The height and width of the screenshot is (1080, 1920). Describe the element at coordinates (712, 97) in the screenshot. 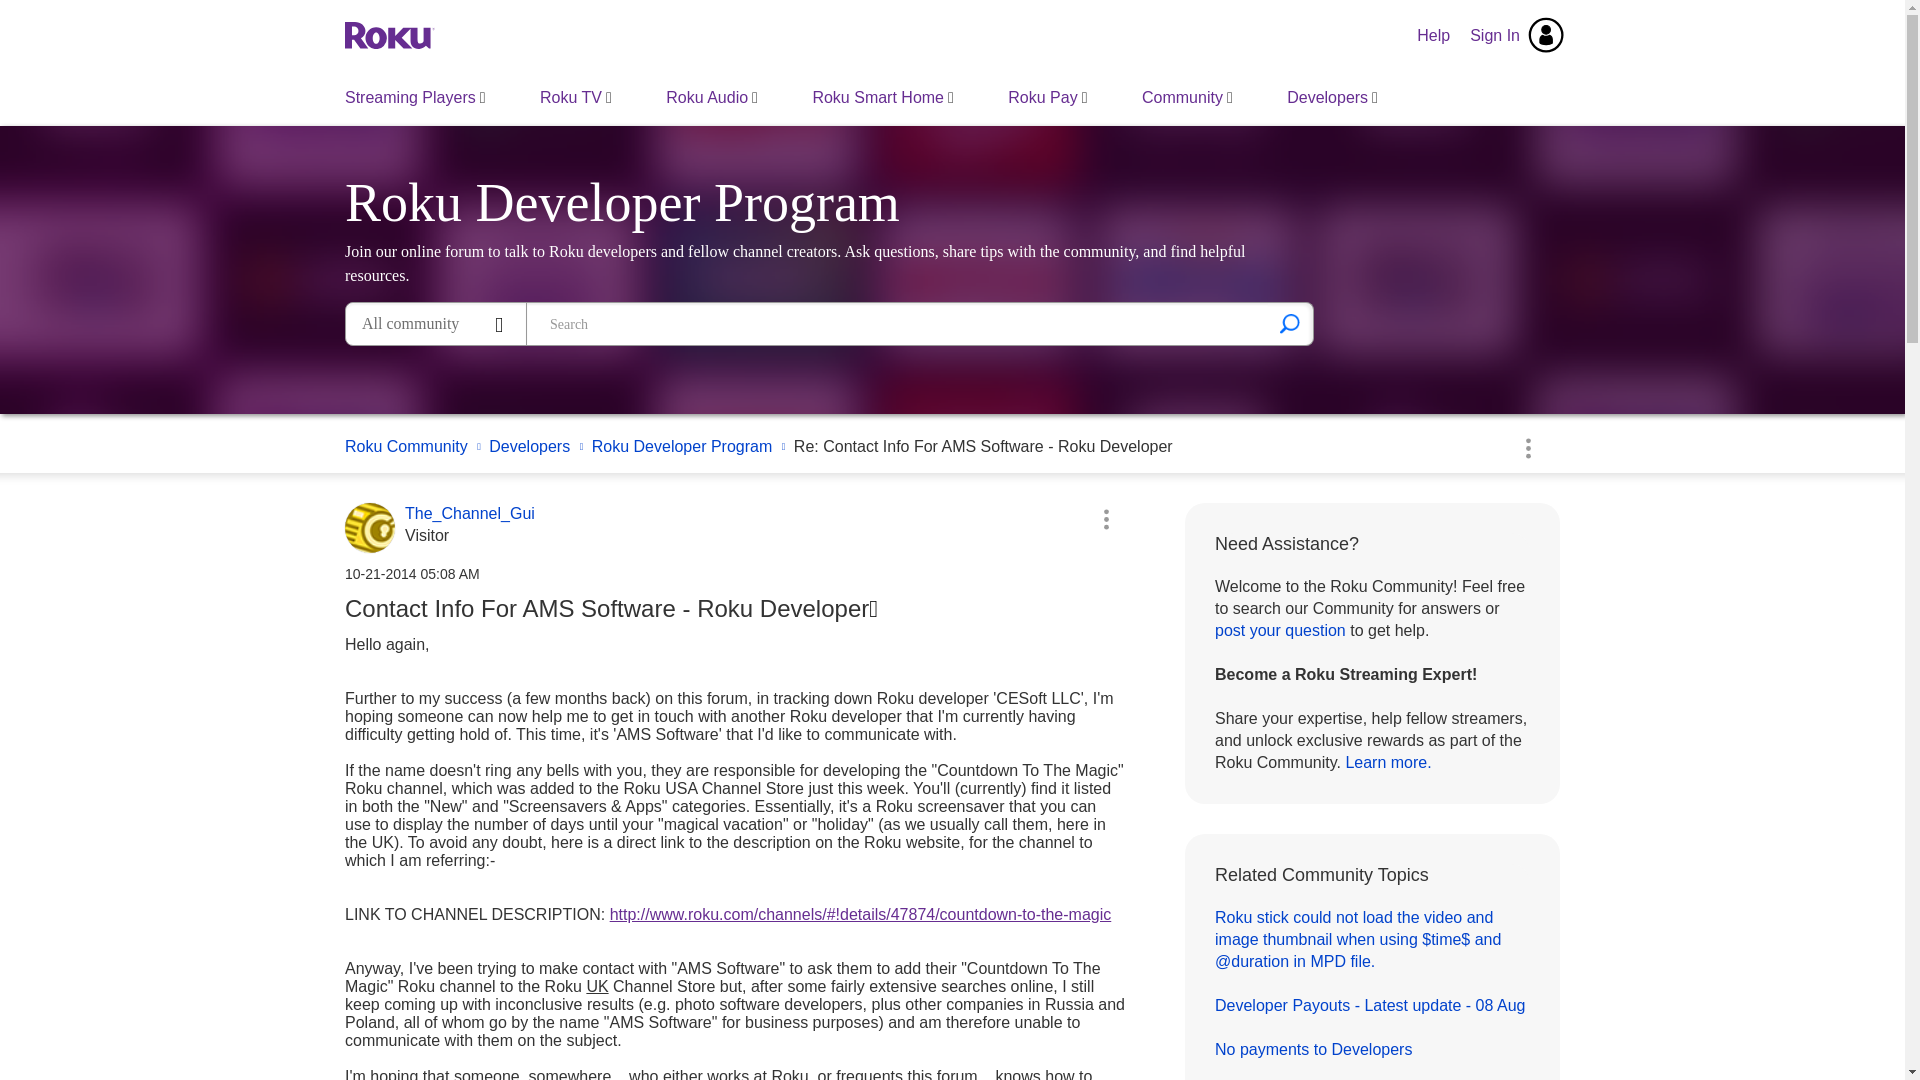

I see `Roku Audio` at that location.